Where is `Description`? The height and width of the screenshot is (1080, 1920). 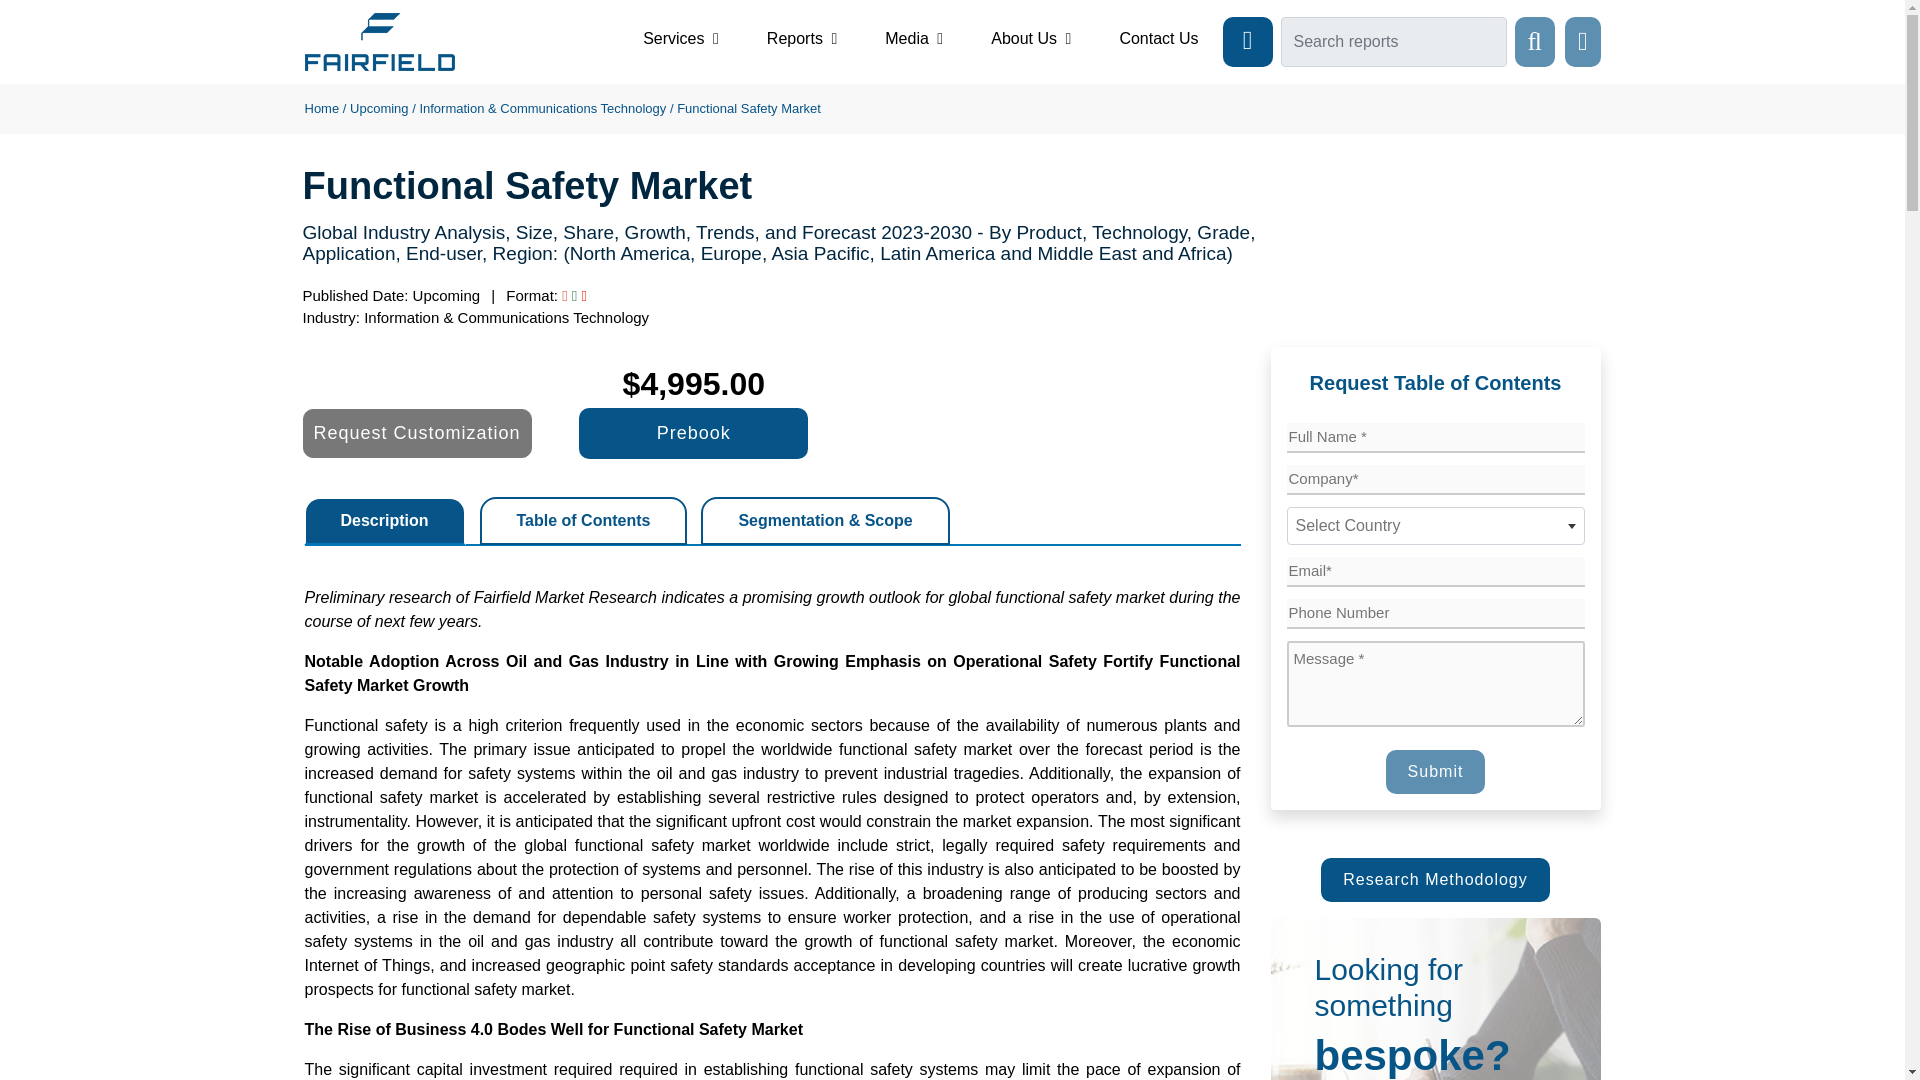 Description is located at coordinates (384, 520).